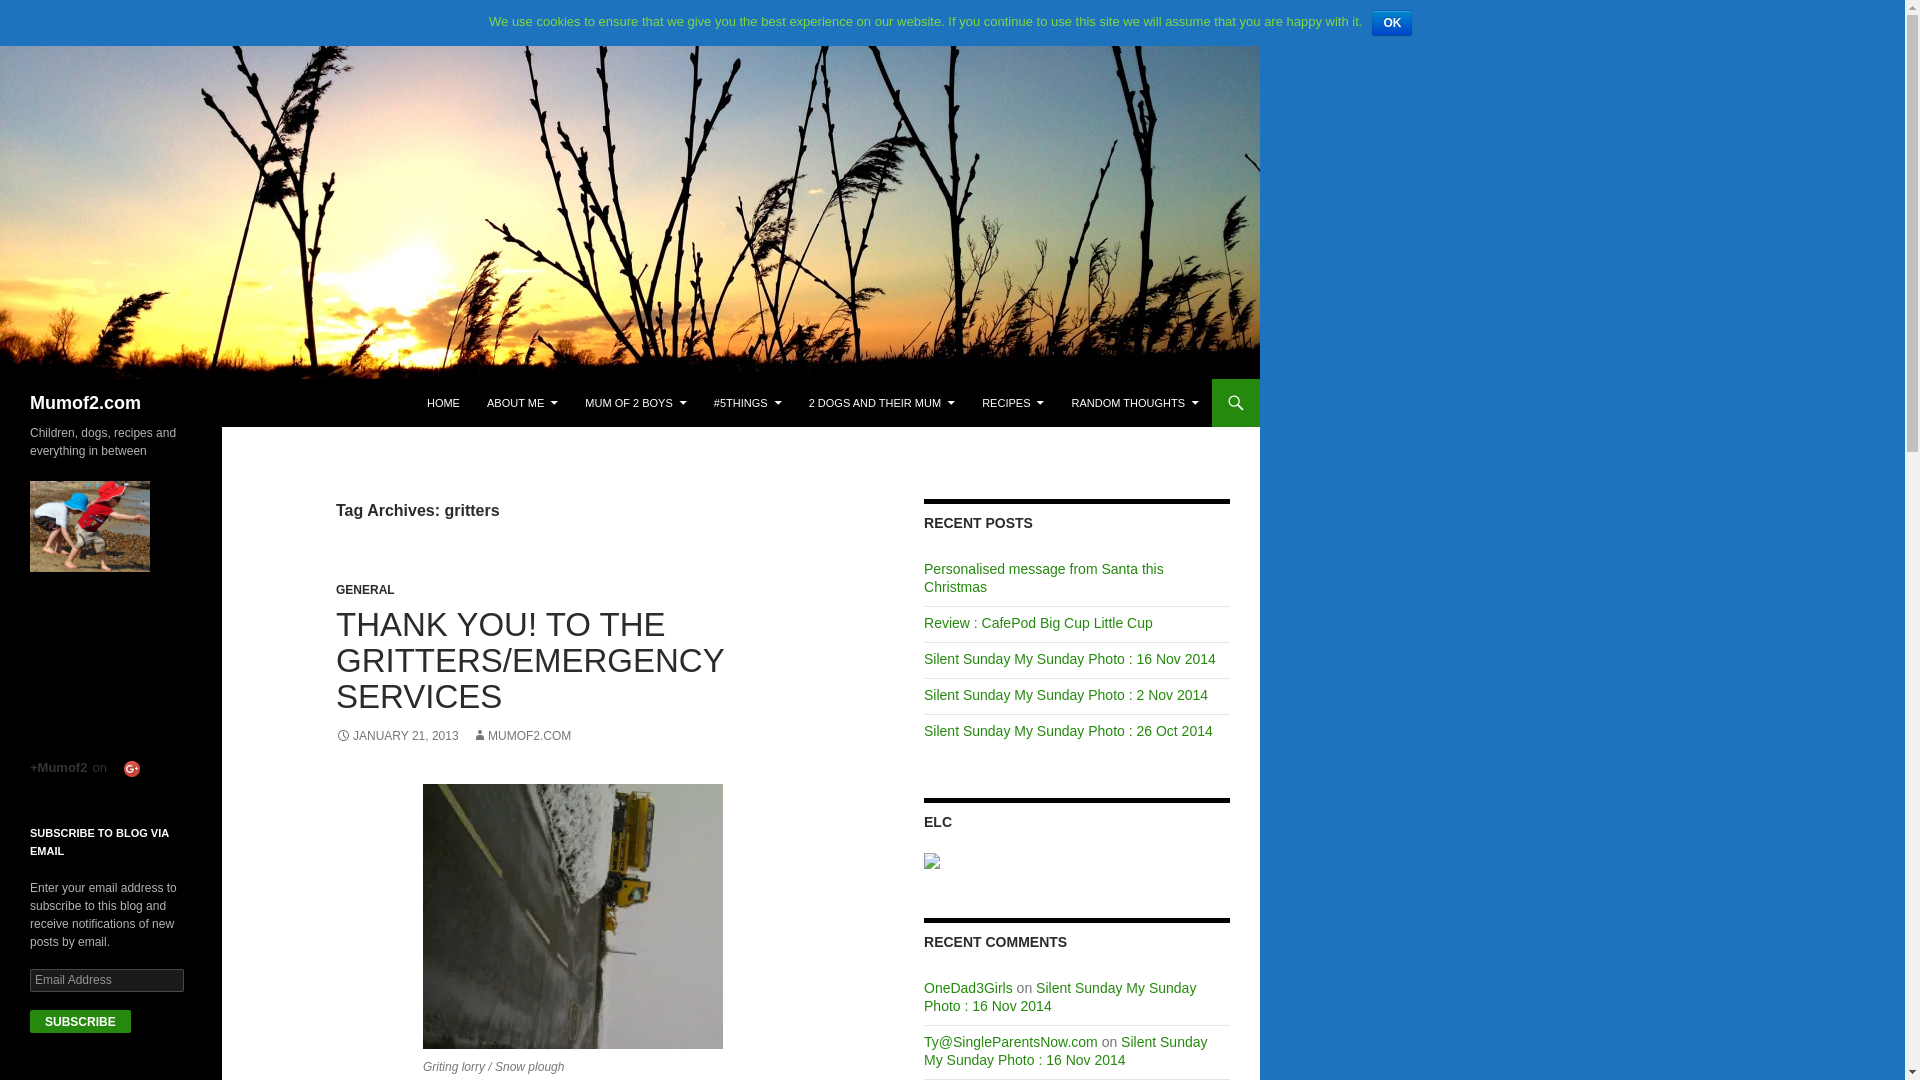  What do you see at coordinates (443, 402) in the screenshot?
I see `HOME` at bounding box center [443, 402].